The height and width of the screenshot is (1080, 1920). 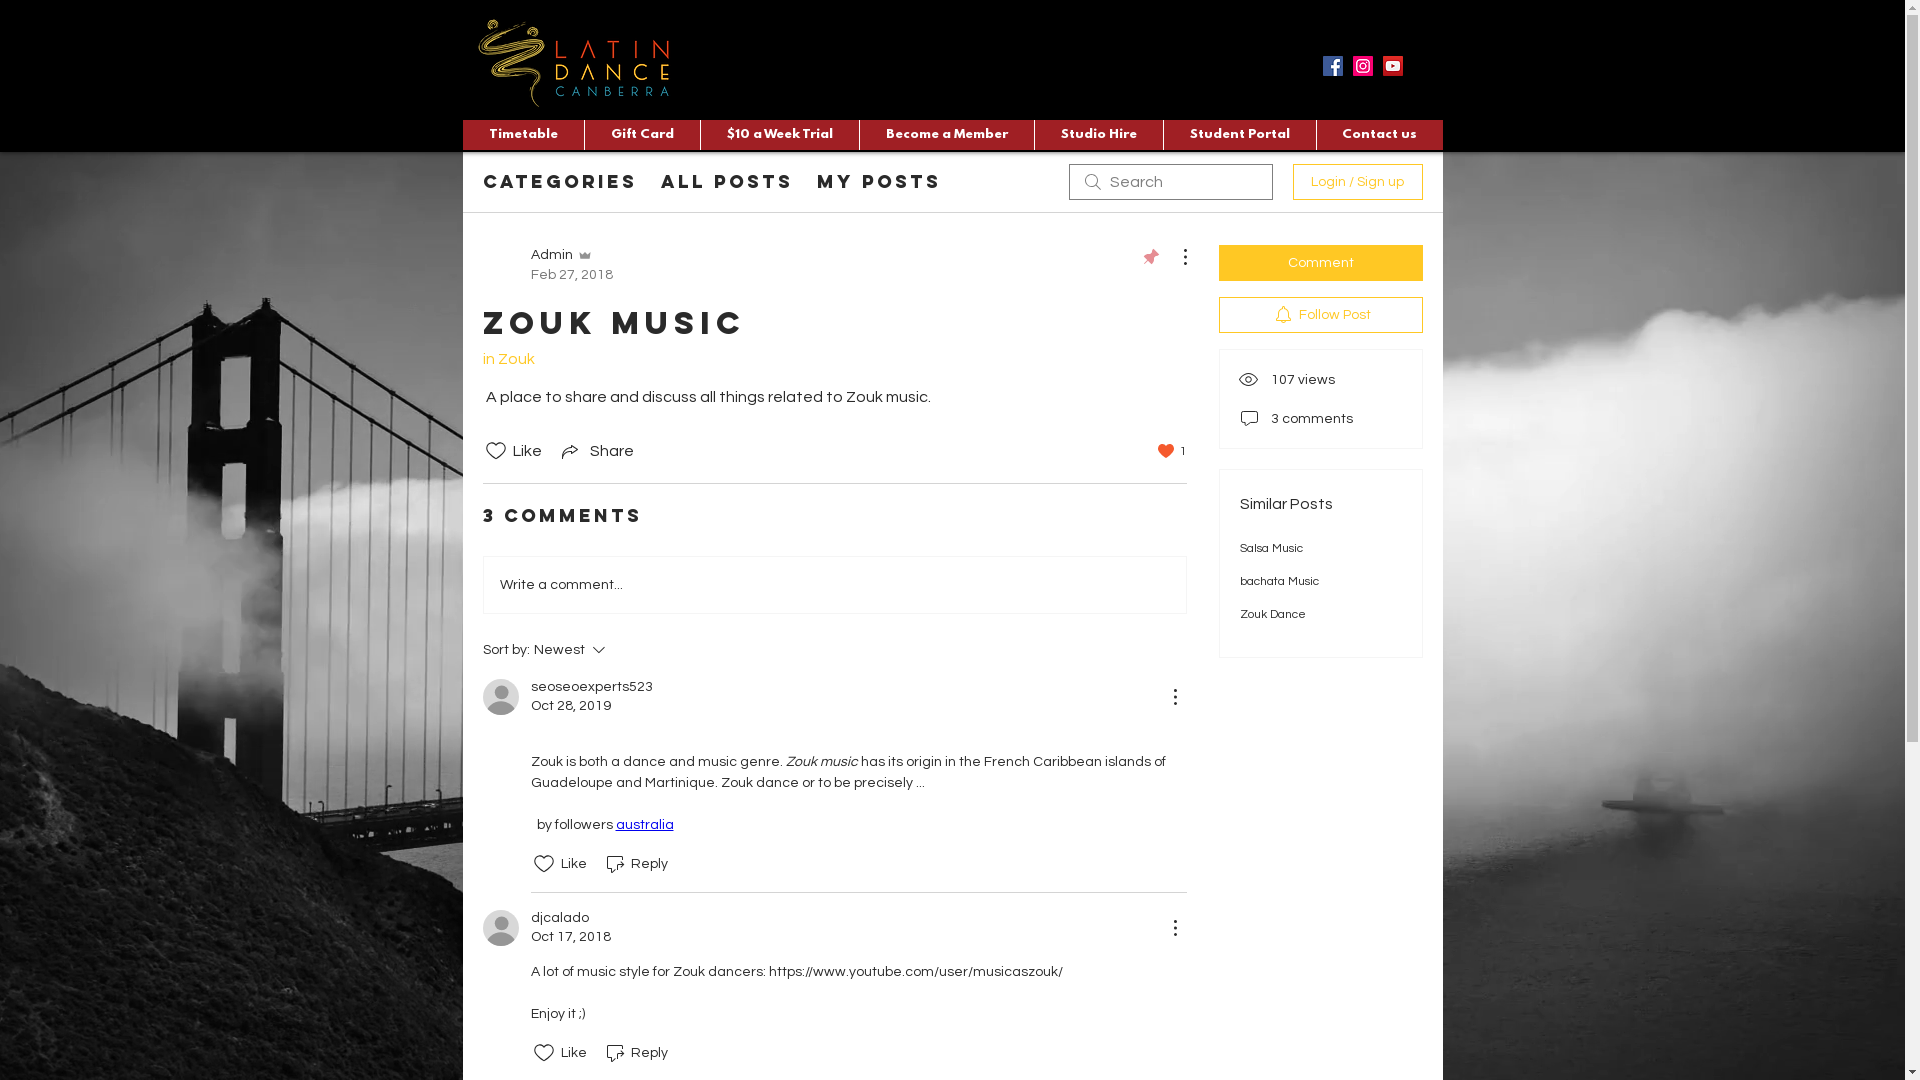 I want to click on australia, so click(x=645, y=825).